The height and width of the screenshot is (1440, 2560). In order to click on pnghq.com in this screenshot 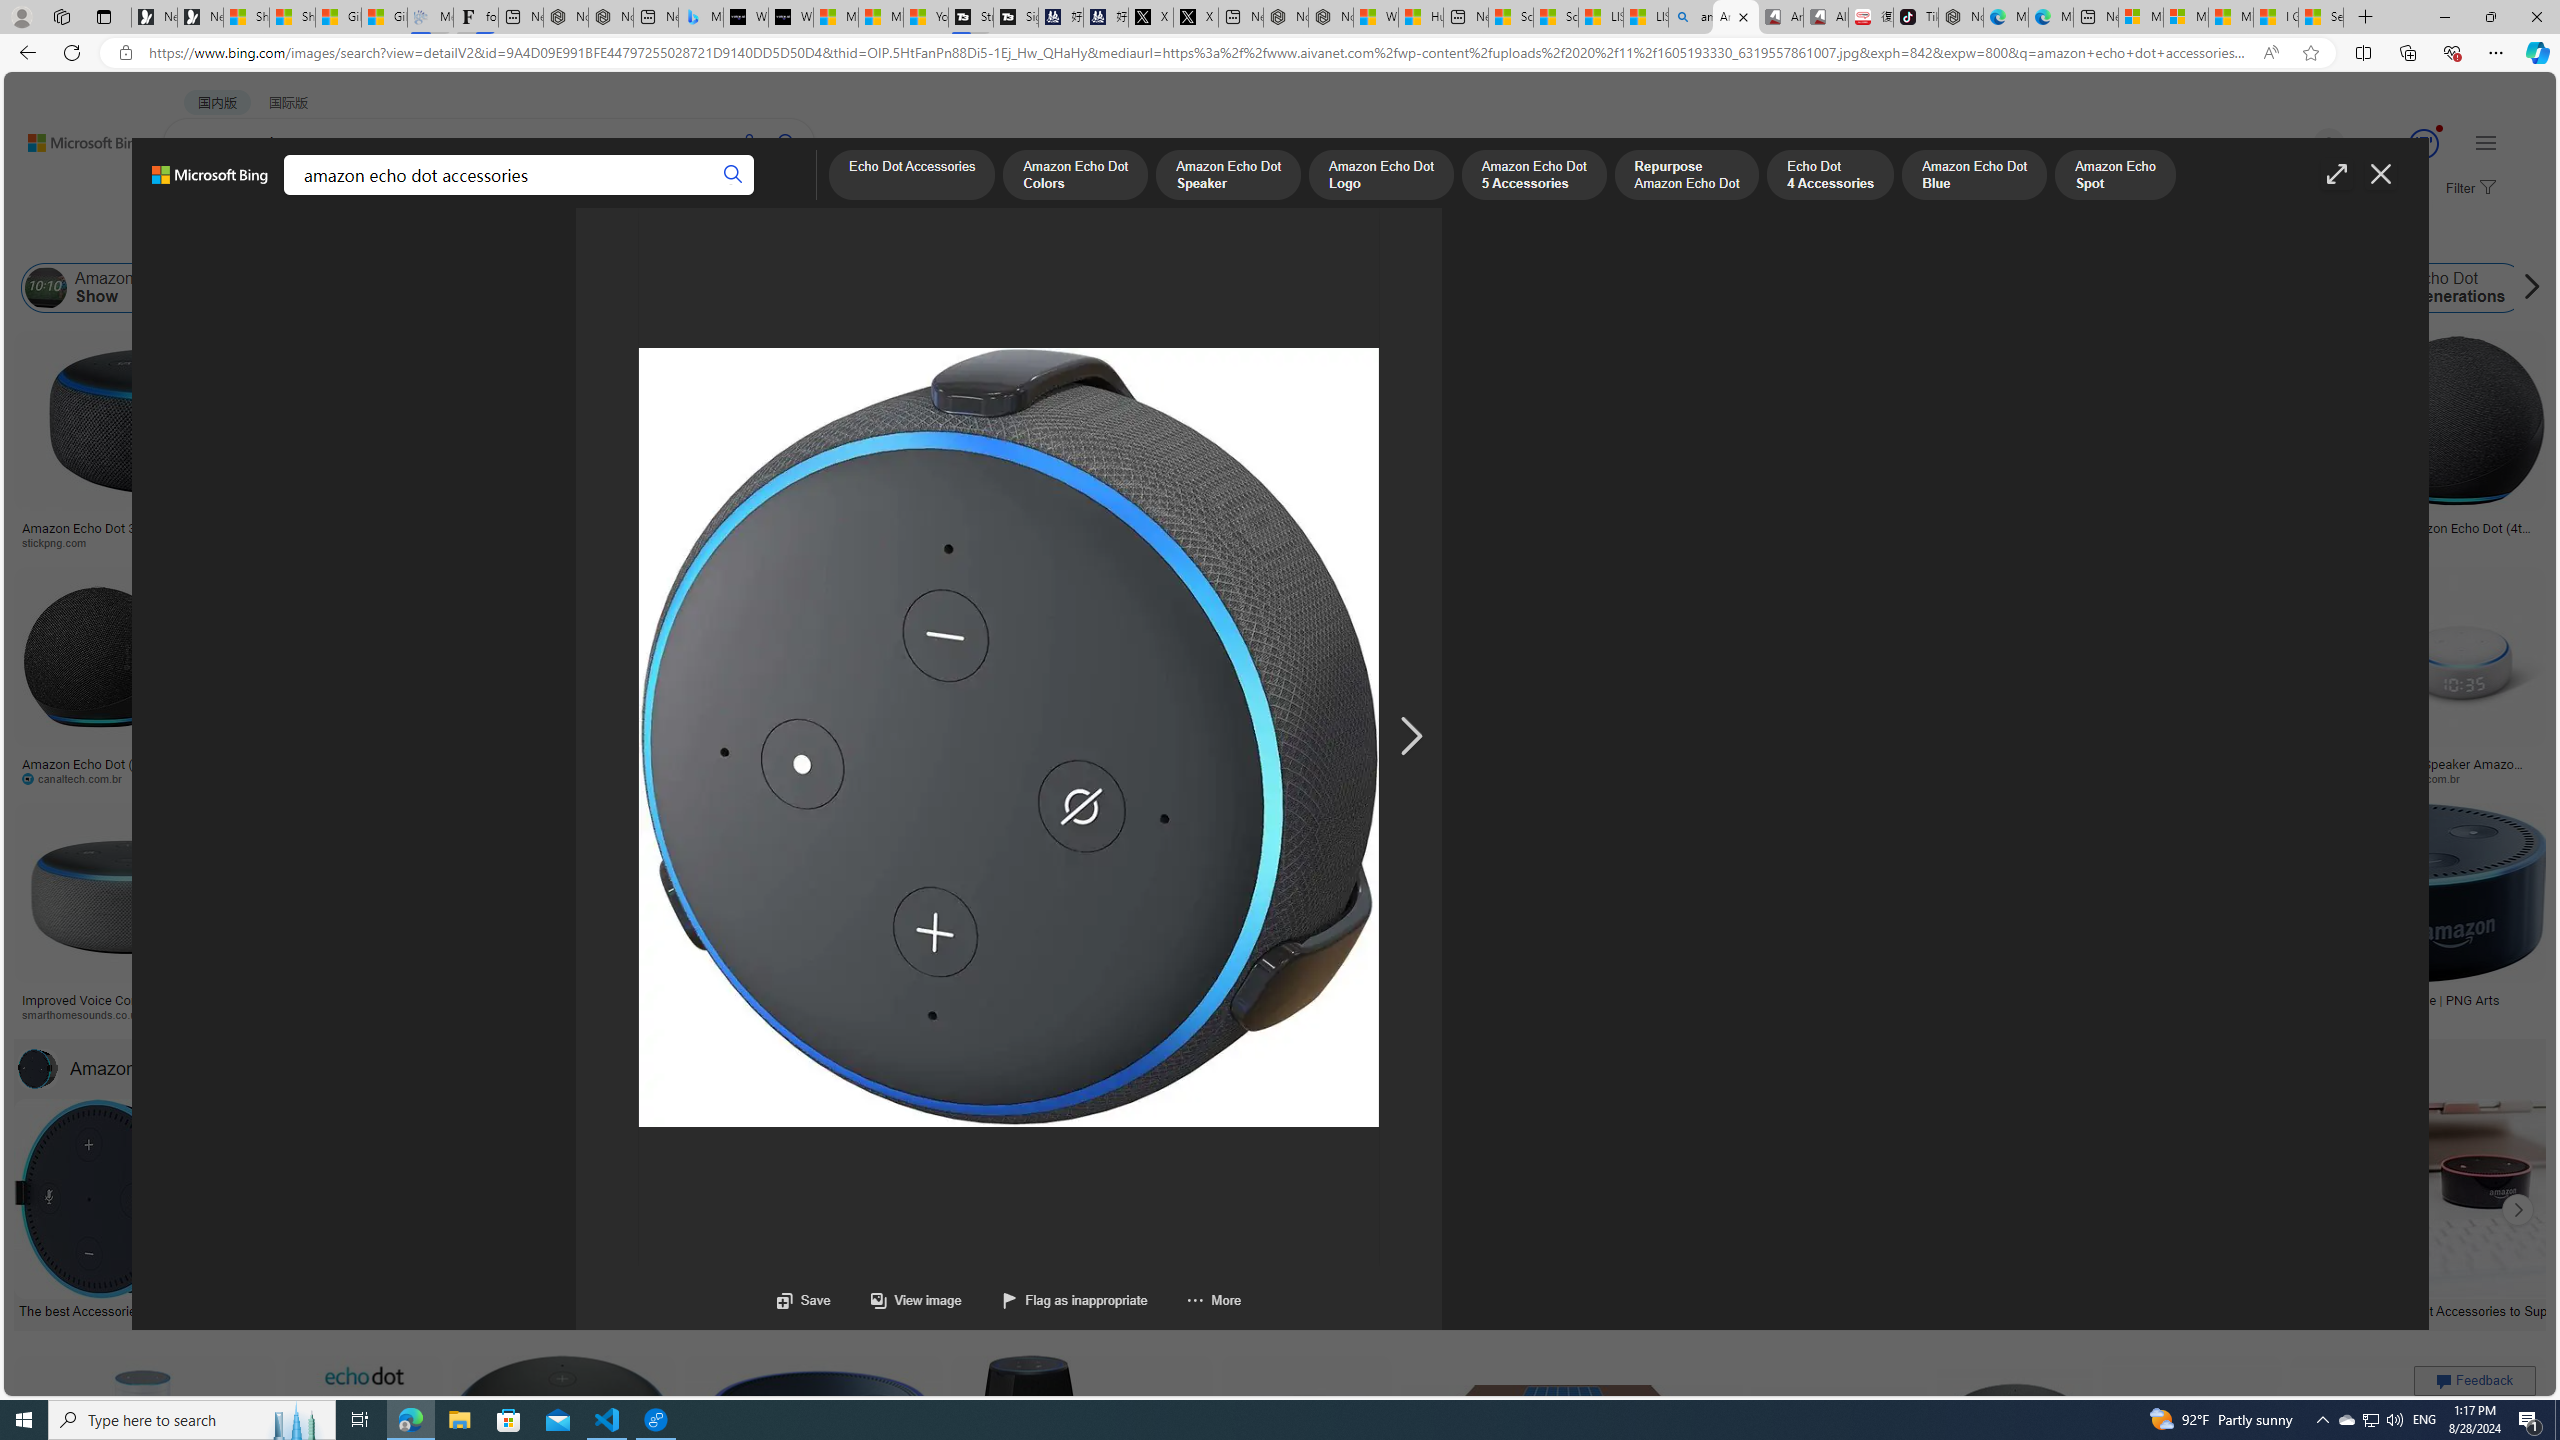, I will do `click(2024, 1014)`.